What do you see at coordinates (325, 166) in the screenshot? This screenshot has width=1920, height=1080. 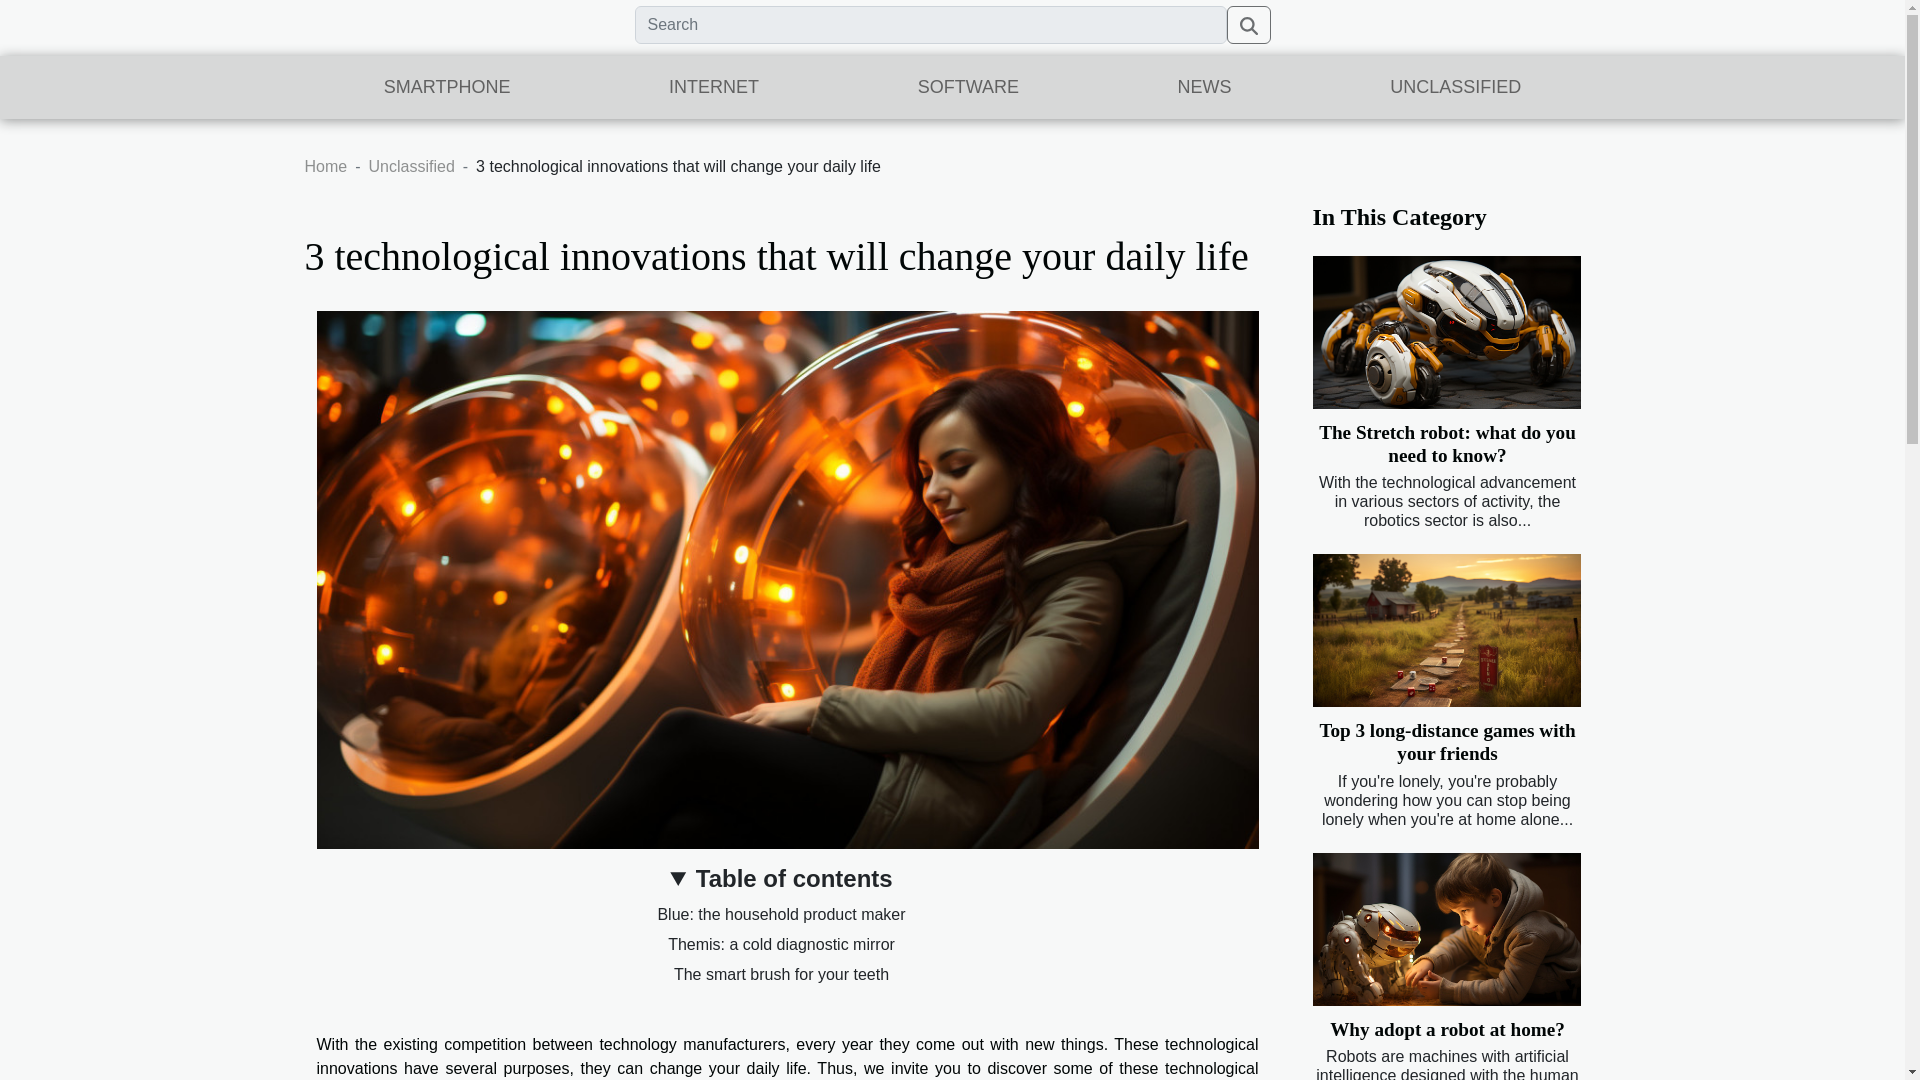 I see `Home` at bounding box center [325, 166].